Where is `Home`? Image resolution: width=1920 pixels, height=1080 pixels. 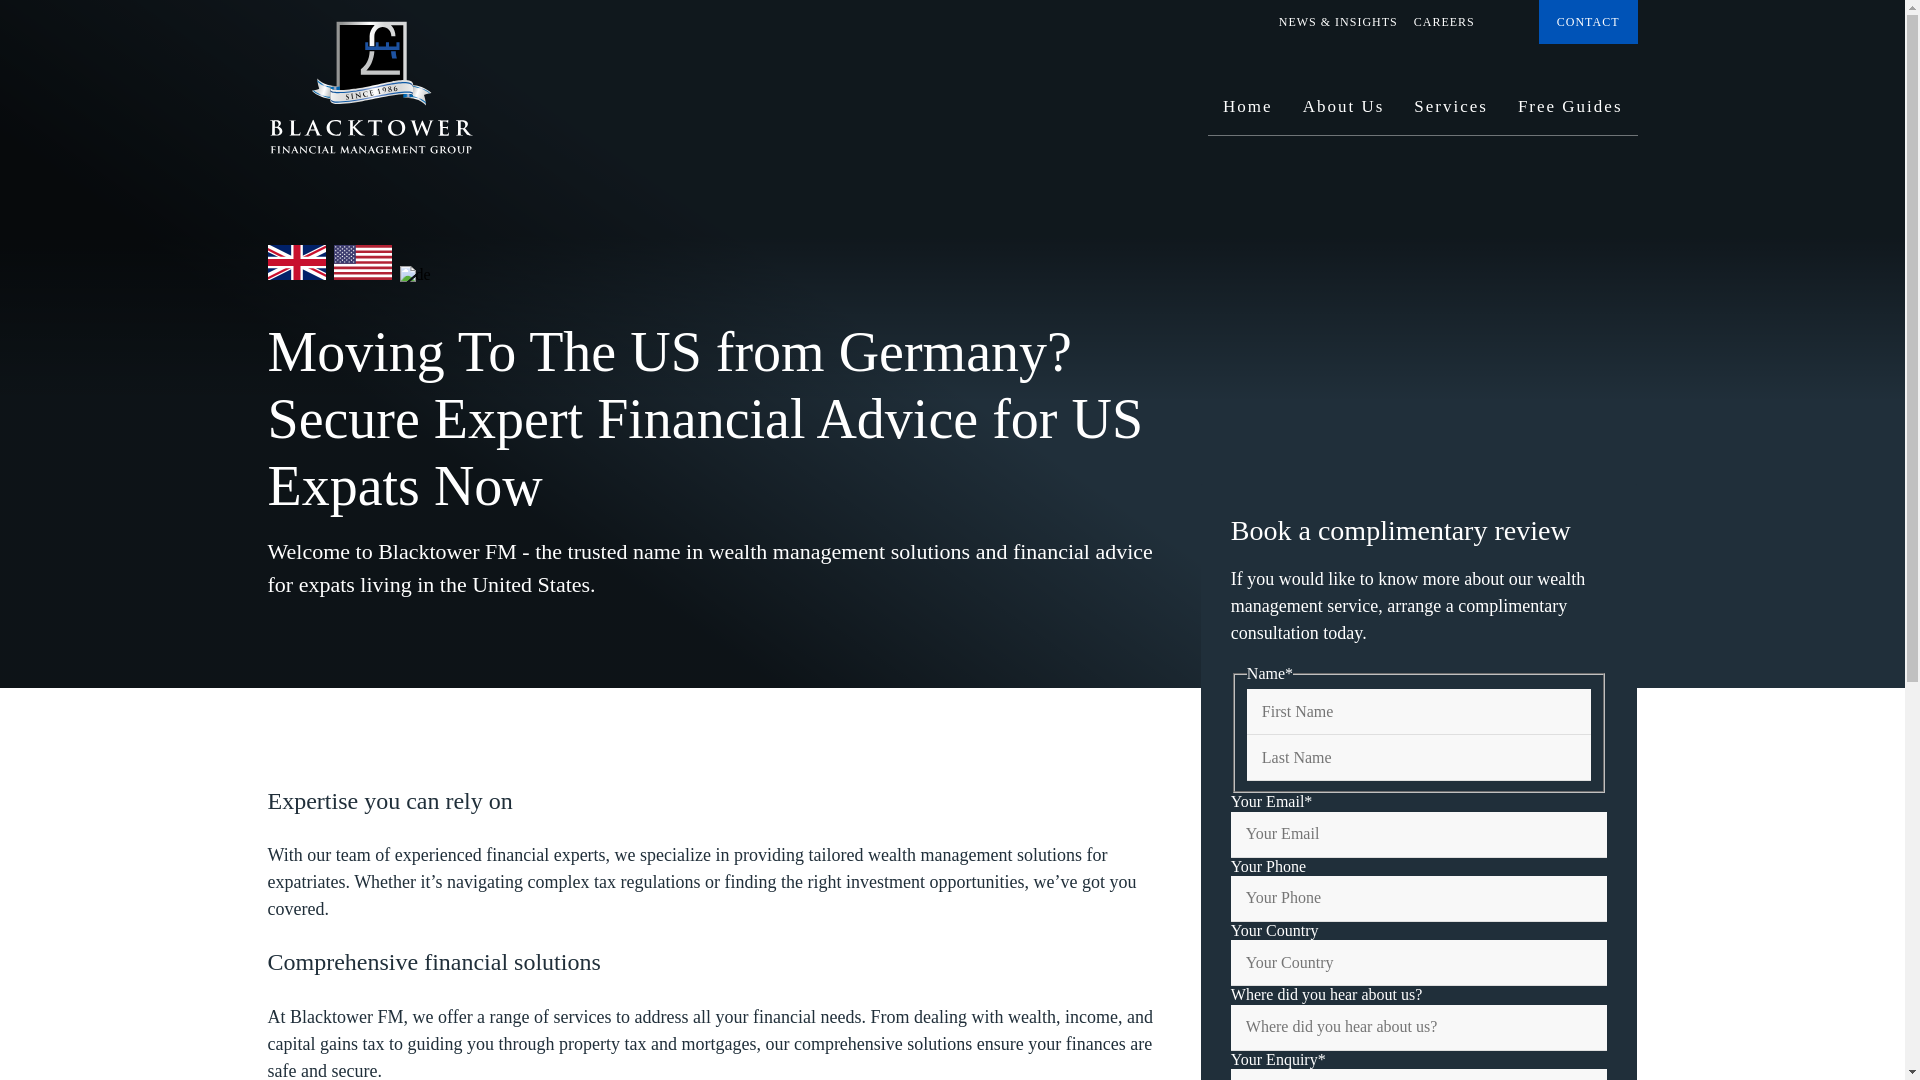
Home is located at coordinates (1248, 114).